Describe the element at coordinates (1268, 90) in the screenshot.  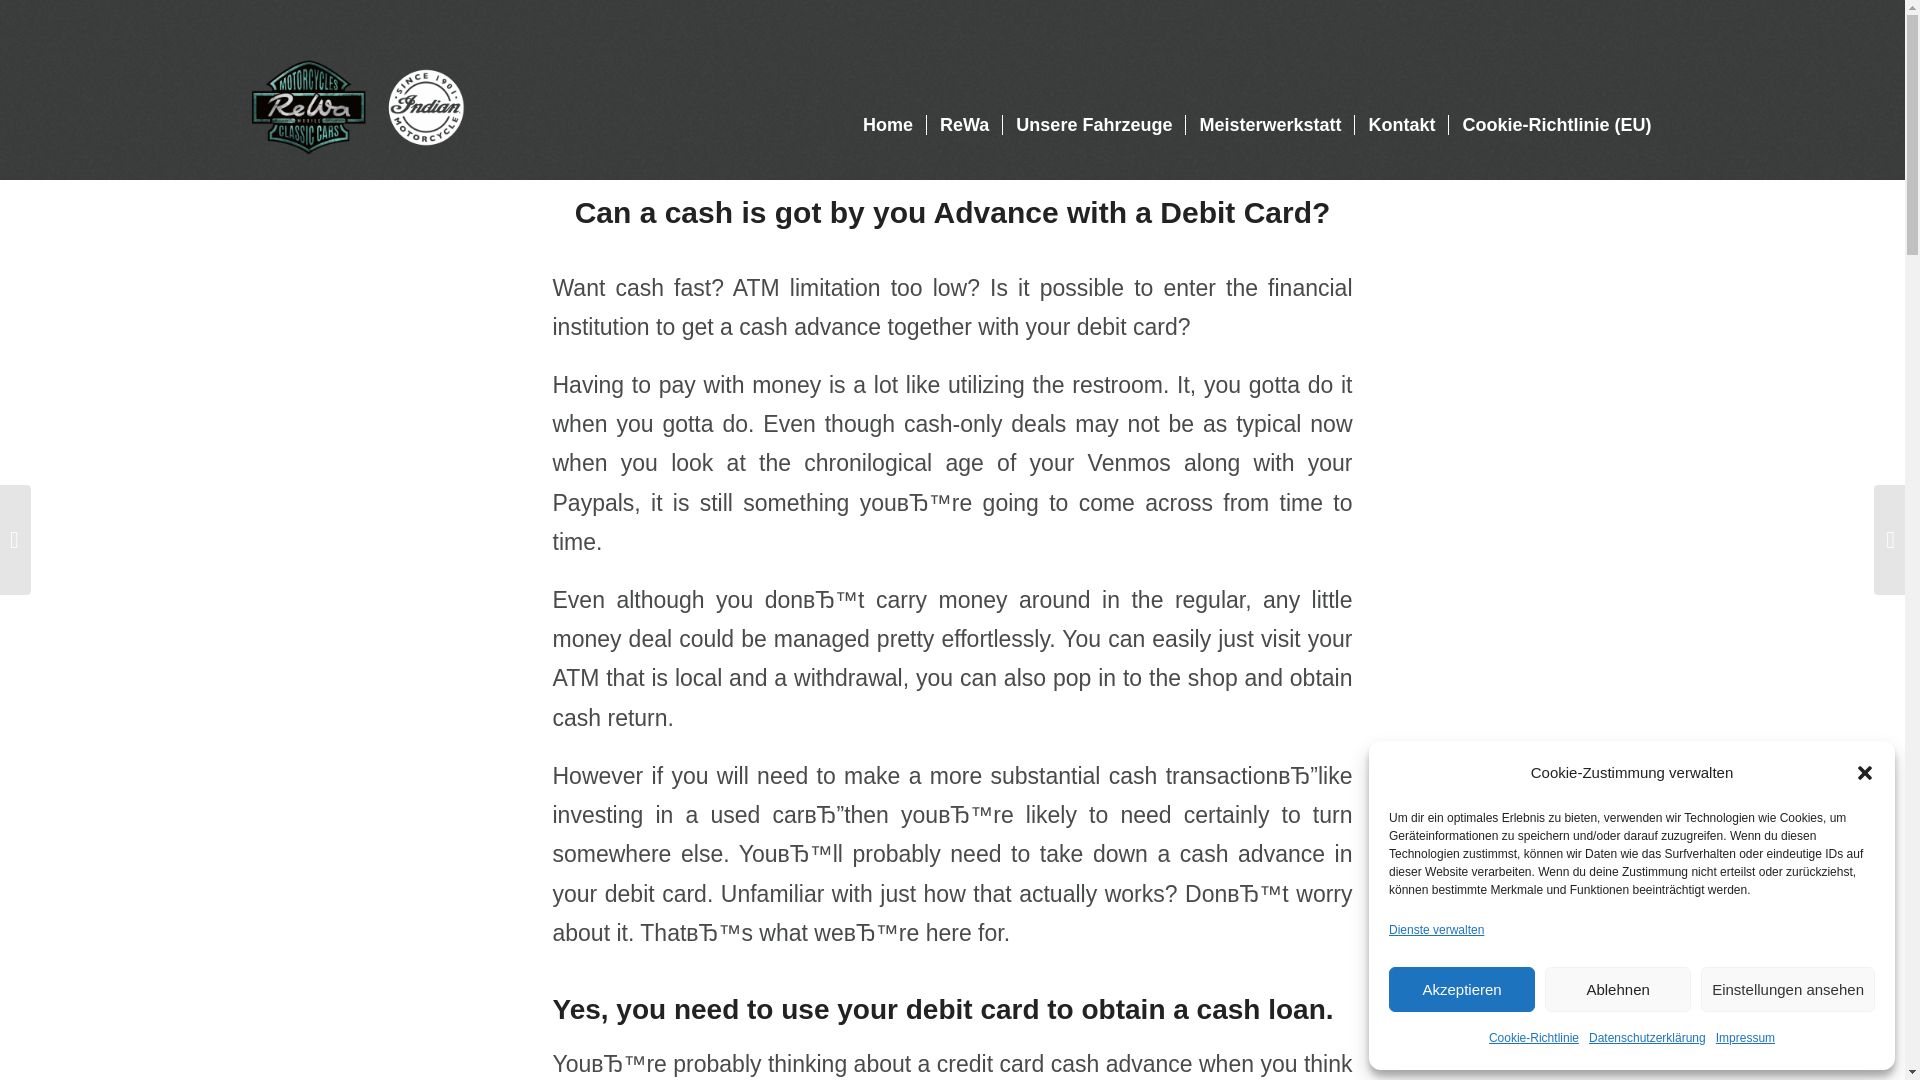
I see `Meisterwerkstatt` at that location.